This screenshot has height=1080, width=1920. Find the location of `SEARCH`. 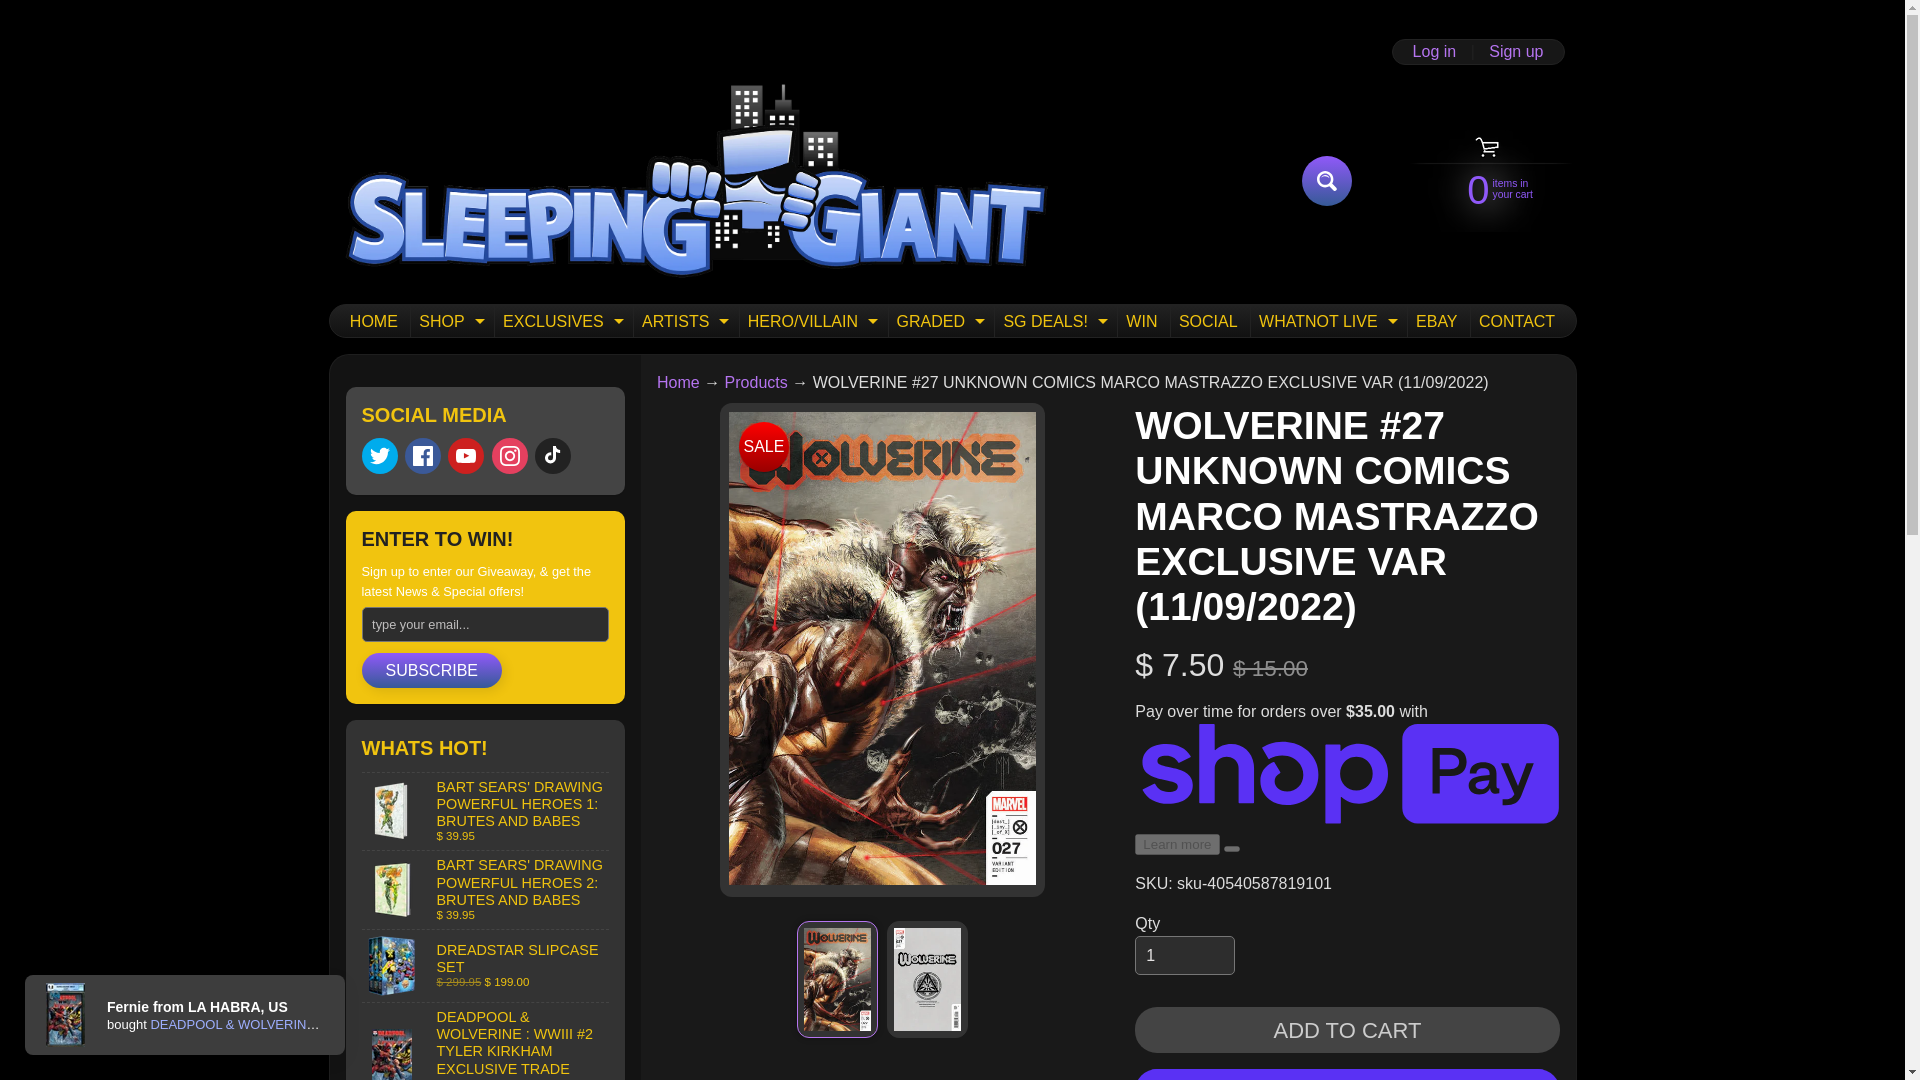

SEARCH is located at coordinates (1516, 52).